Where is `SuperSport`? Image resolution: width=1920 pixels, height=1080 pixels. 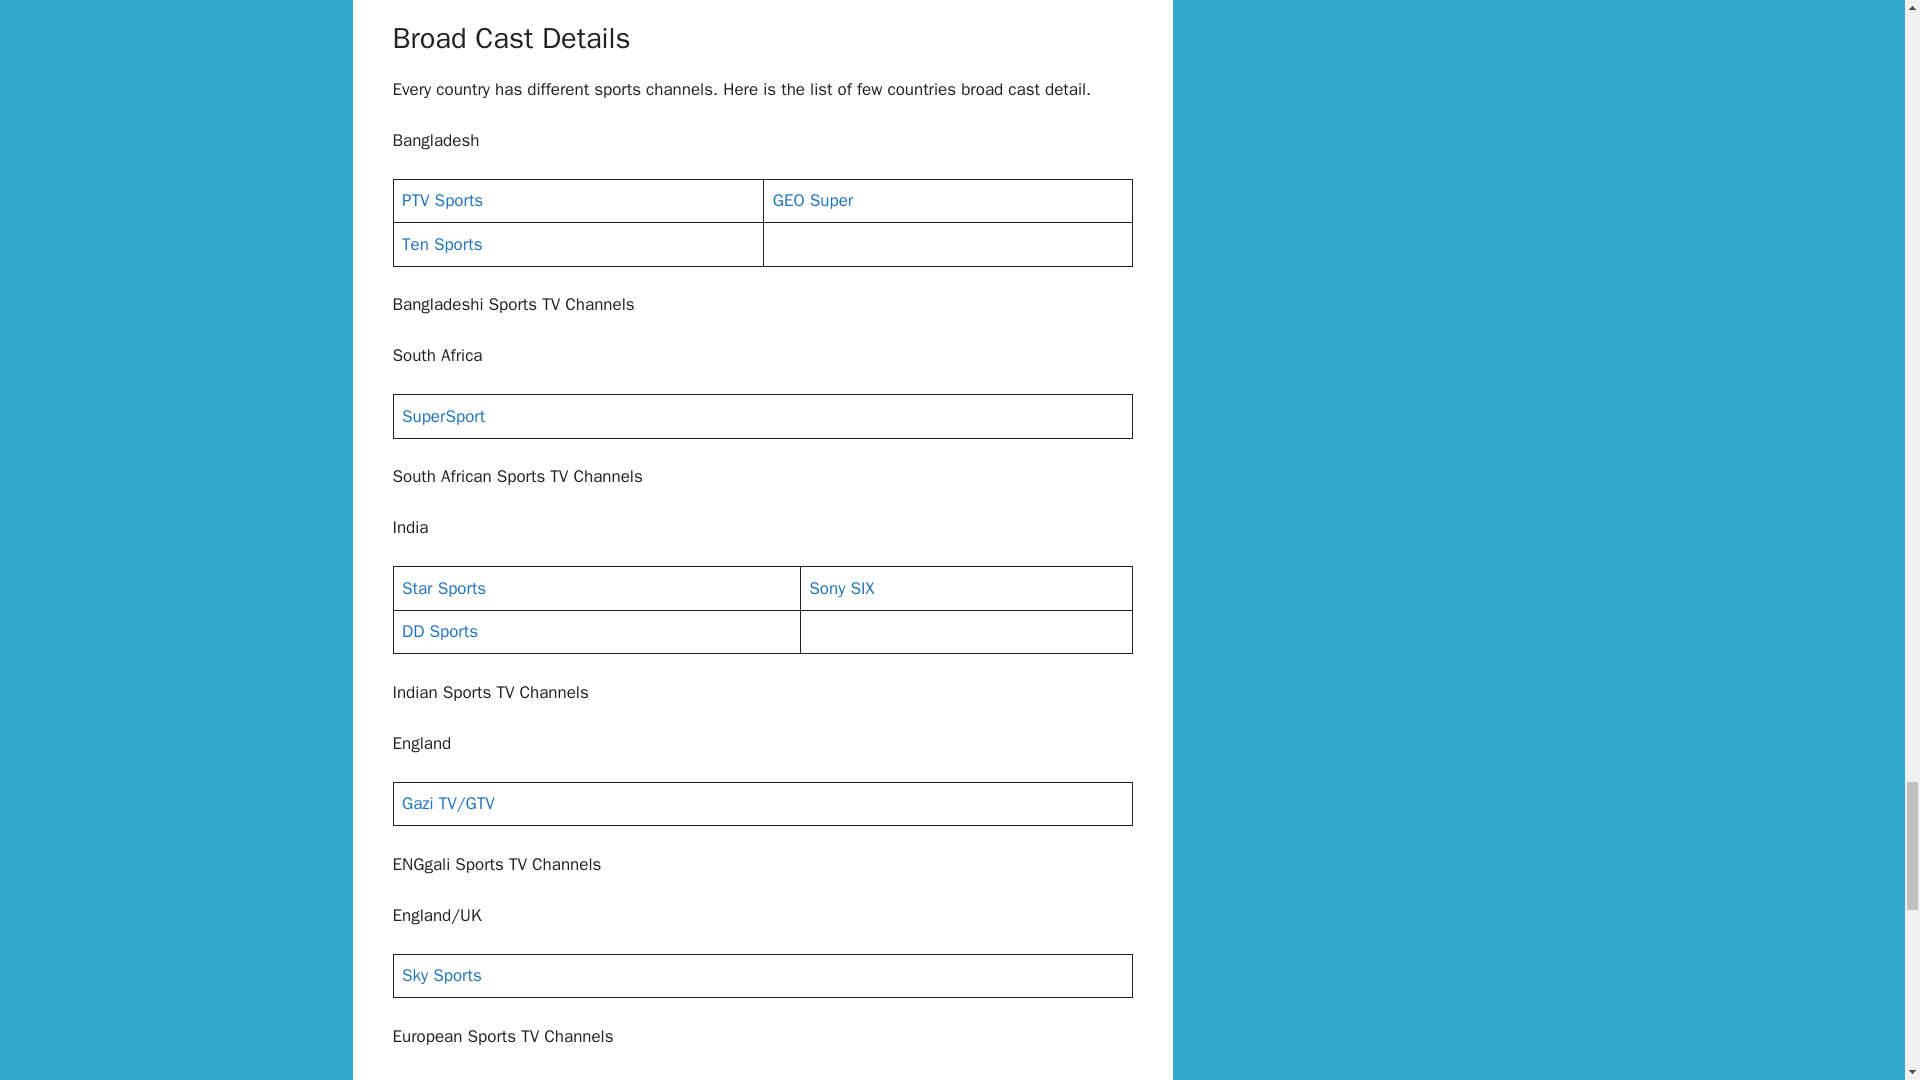
SuperSport is located at coordinates (443, 416).